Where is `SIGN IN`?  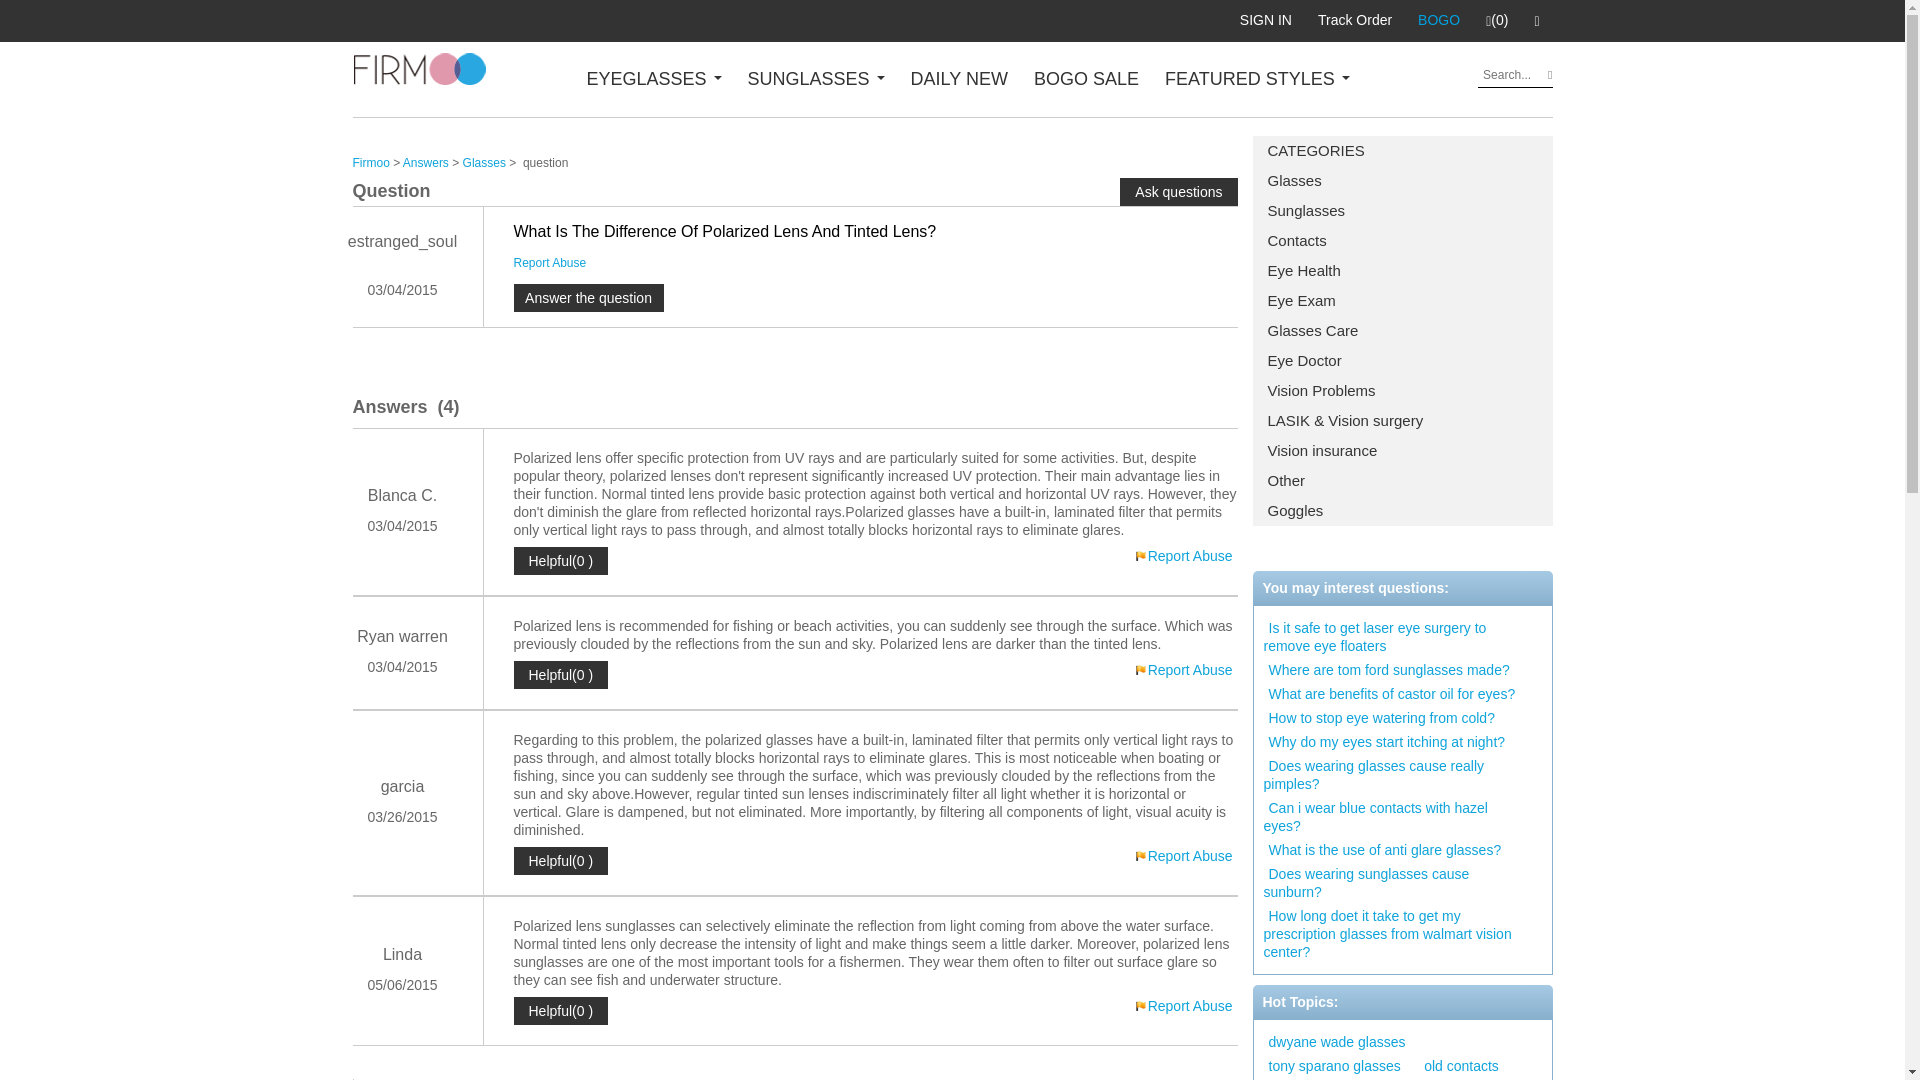 SIGN IN is located at coordinates (1266, 20).